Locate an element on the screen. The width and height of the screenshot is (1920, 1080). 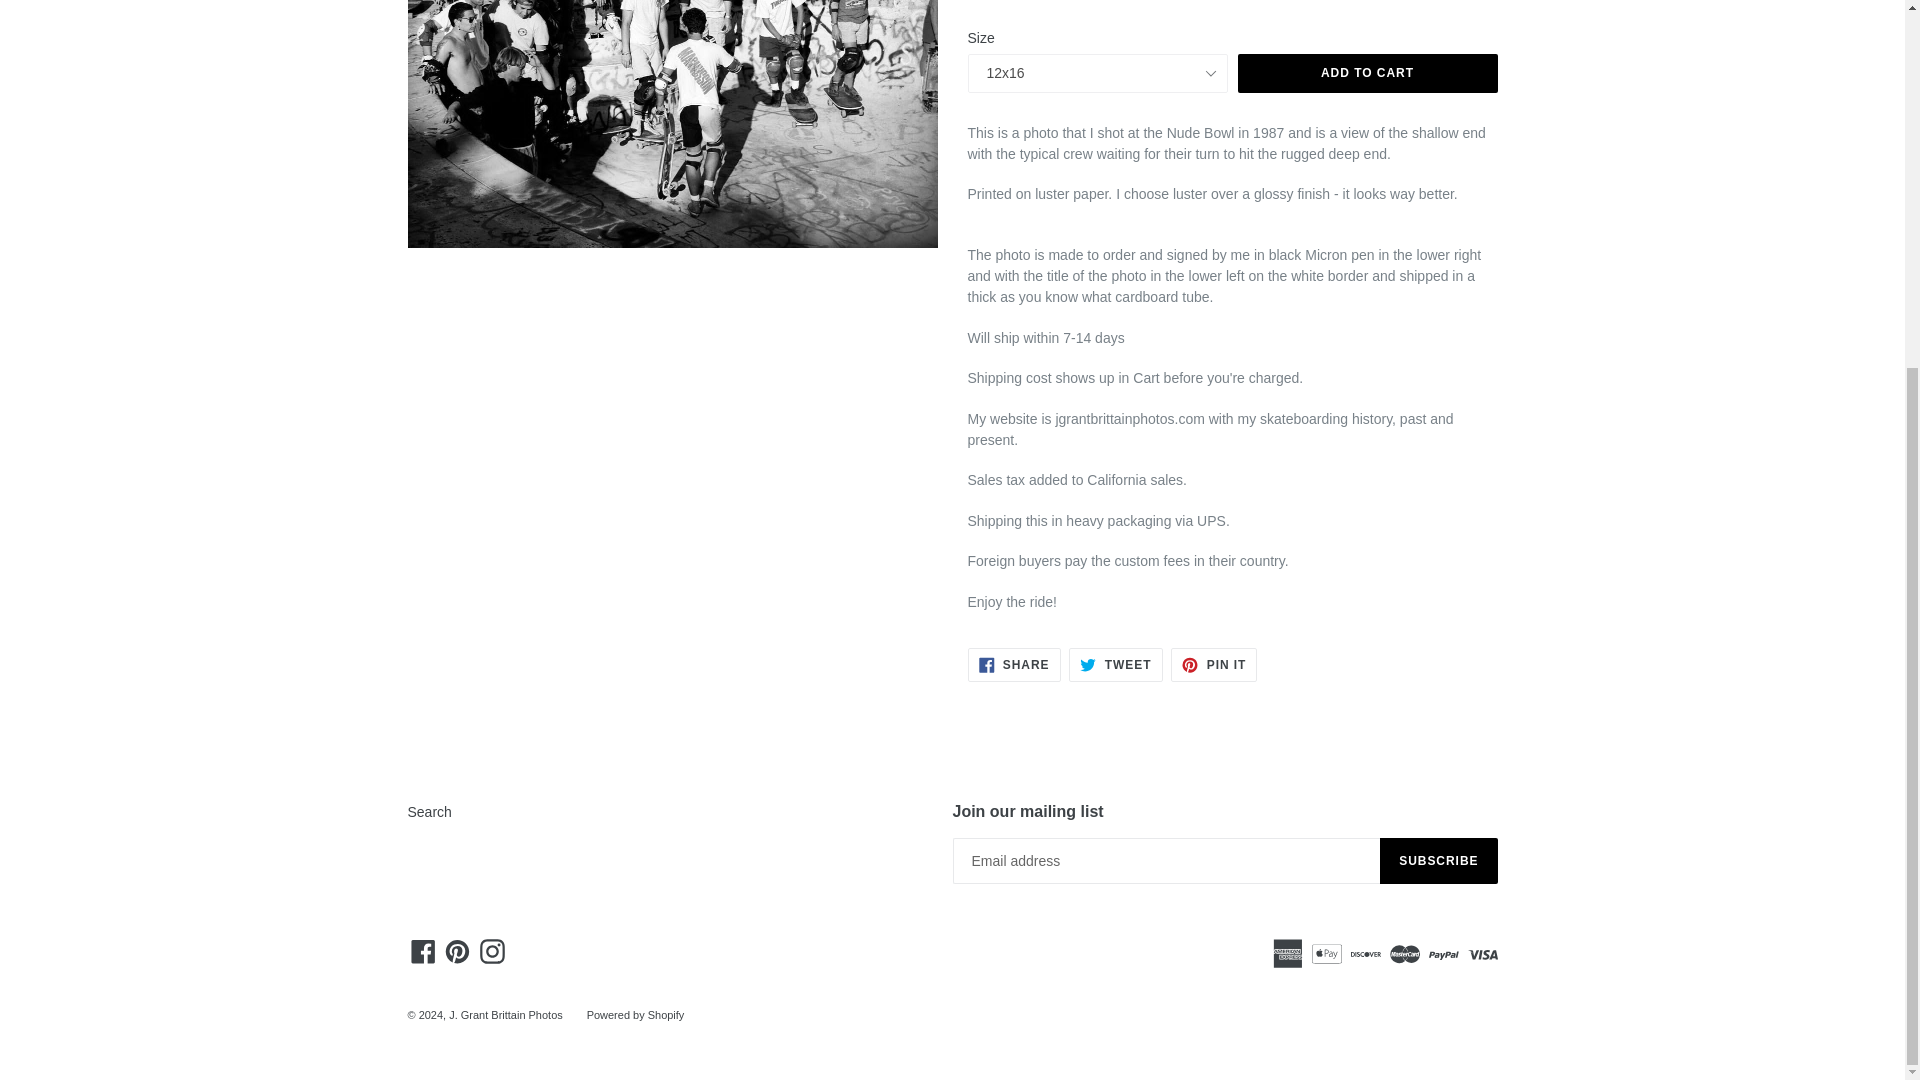
J. Grant Brittain Photos on Facebook is located at coordinates (1368, 73).